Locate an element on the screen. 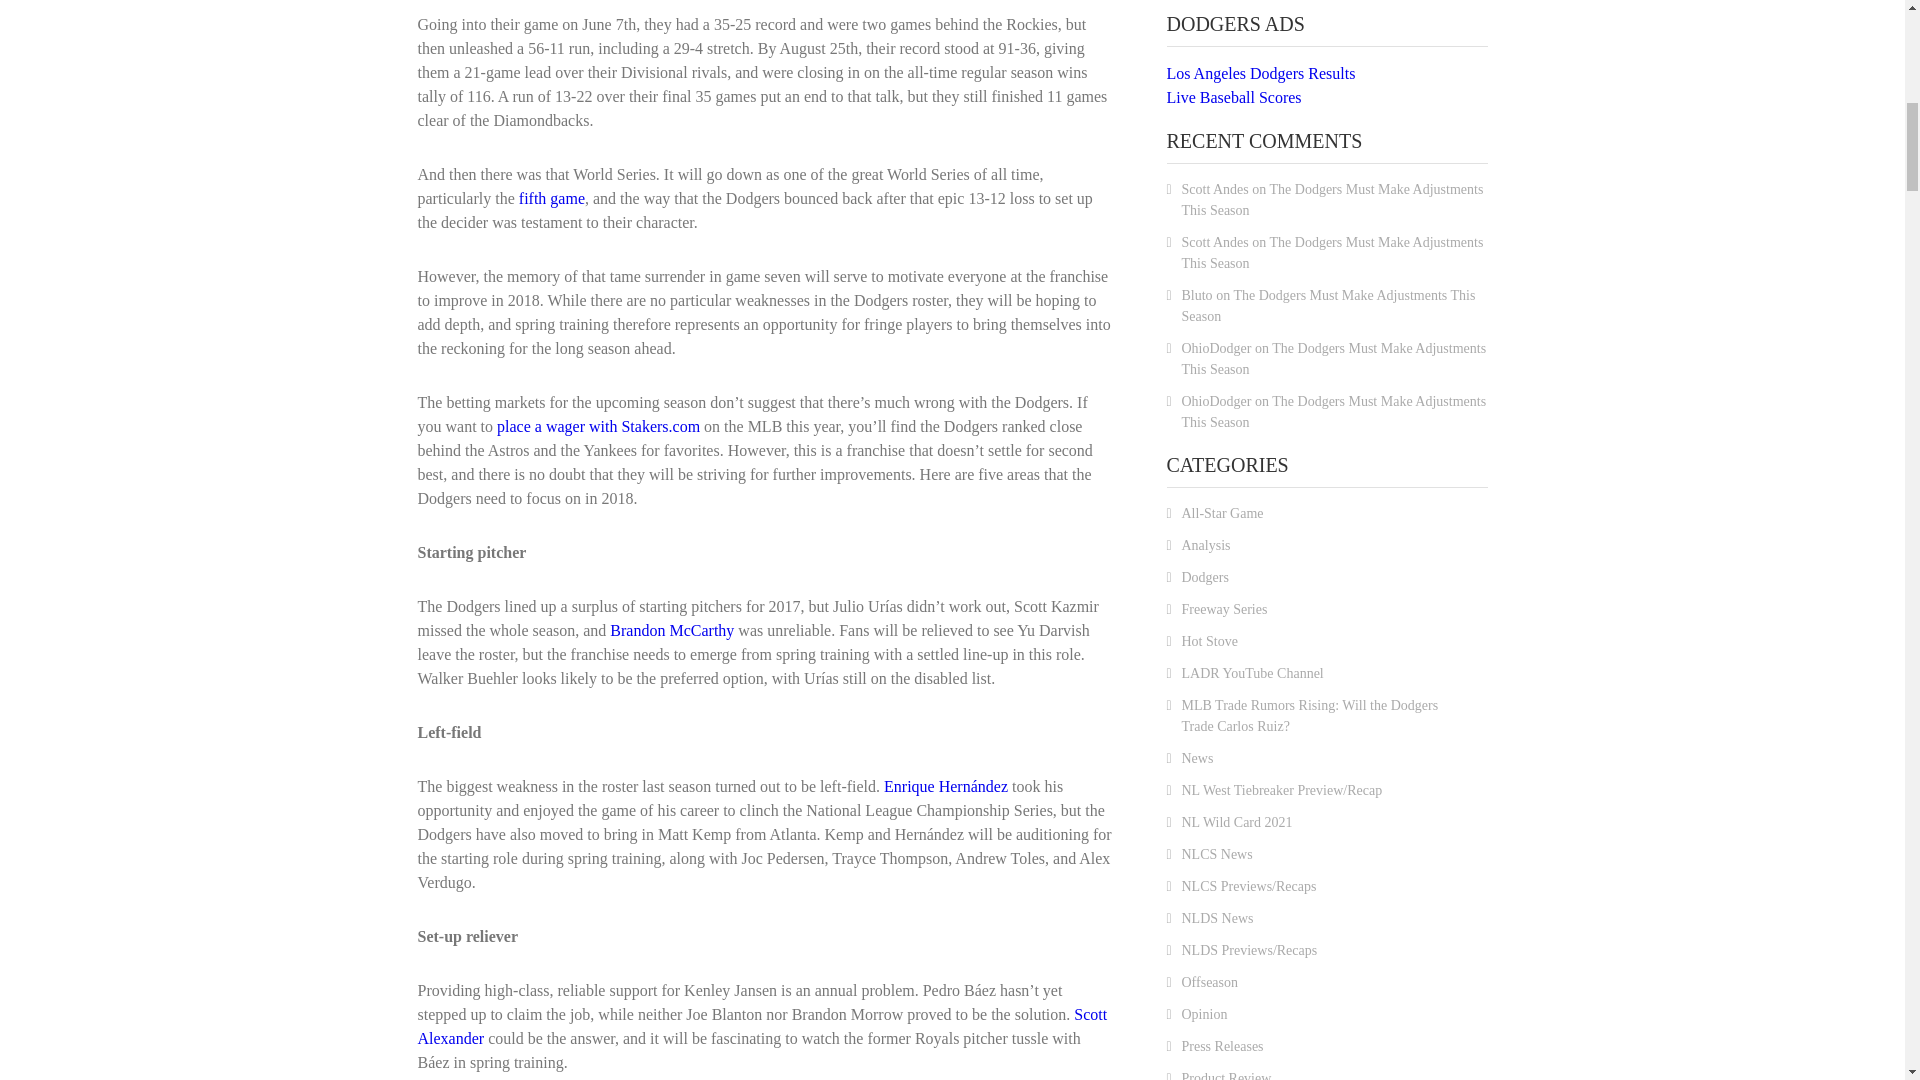 Image resolution: width=1920 pixels, height=1080 pixels. Scott Alexander is located at coordinates (762, 1026).